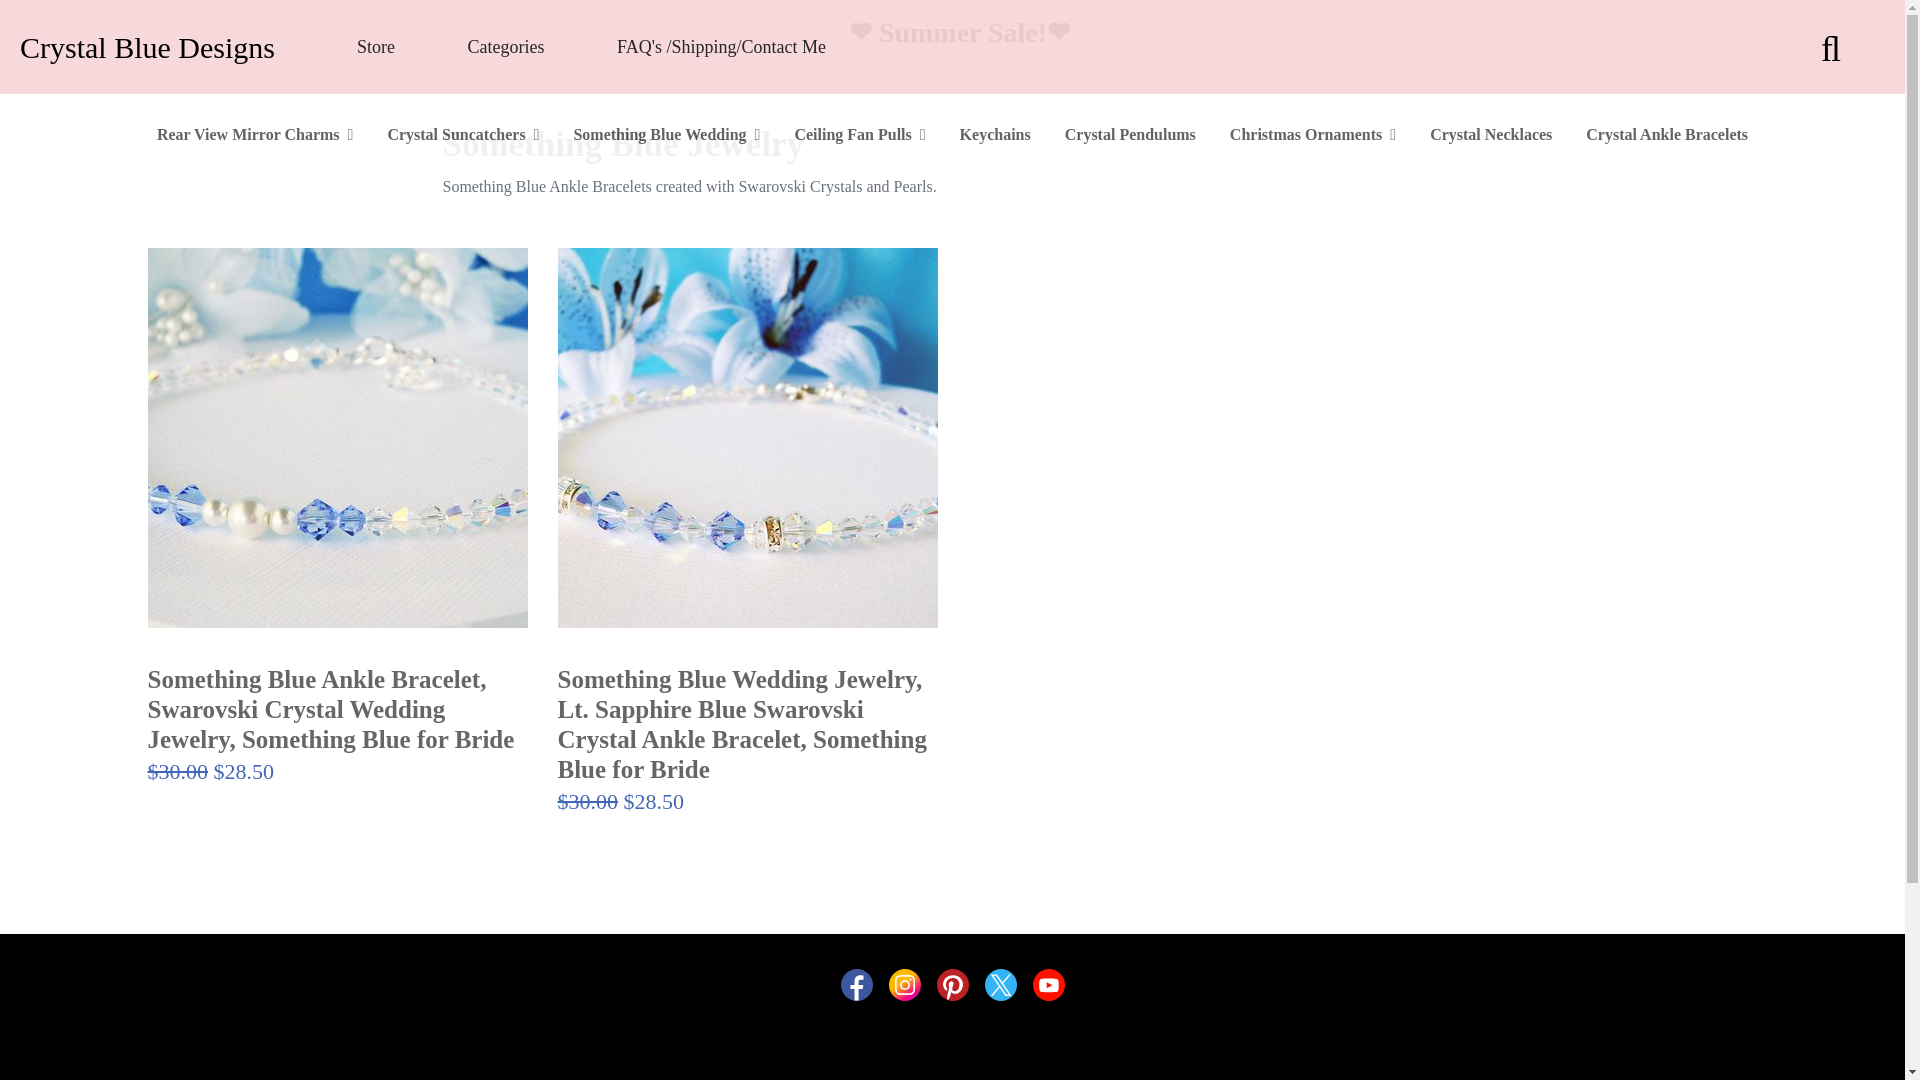  What do you see at coordinates (504, 47) in the screenshot?
I see `Categories` at bounding box center [504, 47].